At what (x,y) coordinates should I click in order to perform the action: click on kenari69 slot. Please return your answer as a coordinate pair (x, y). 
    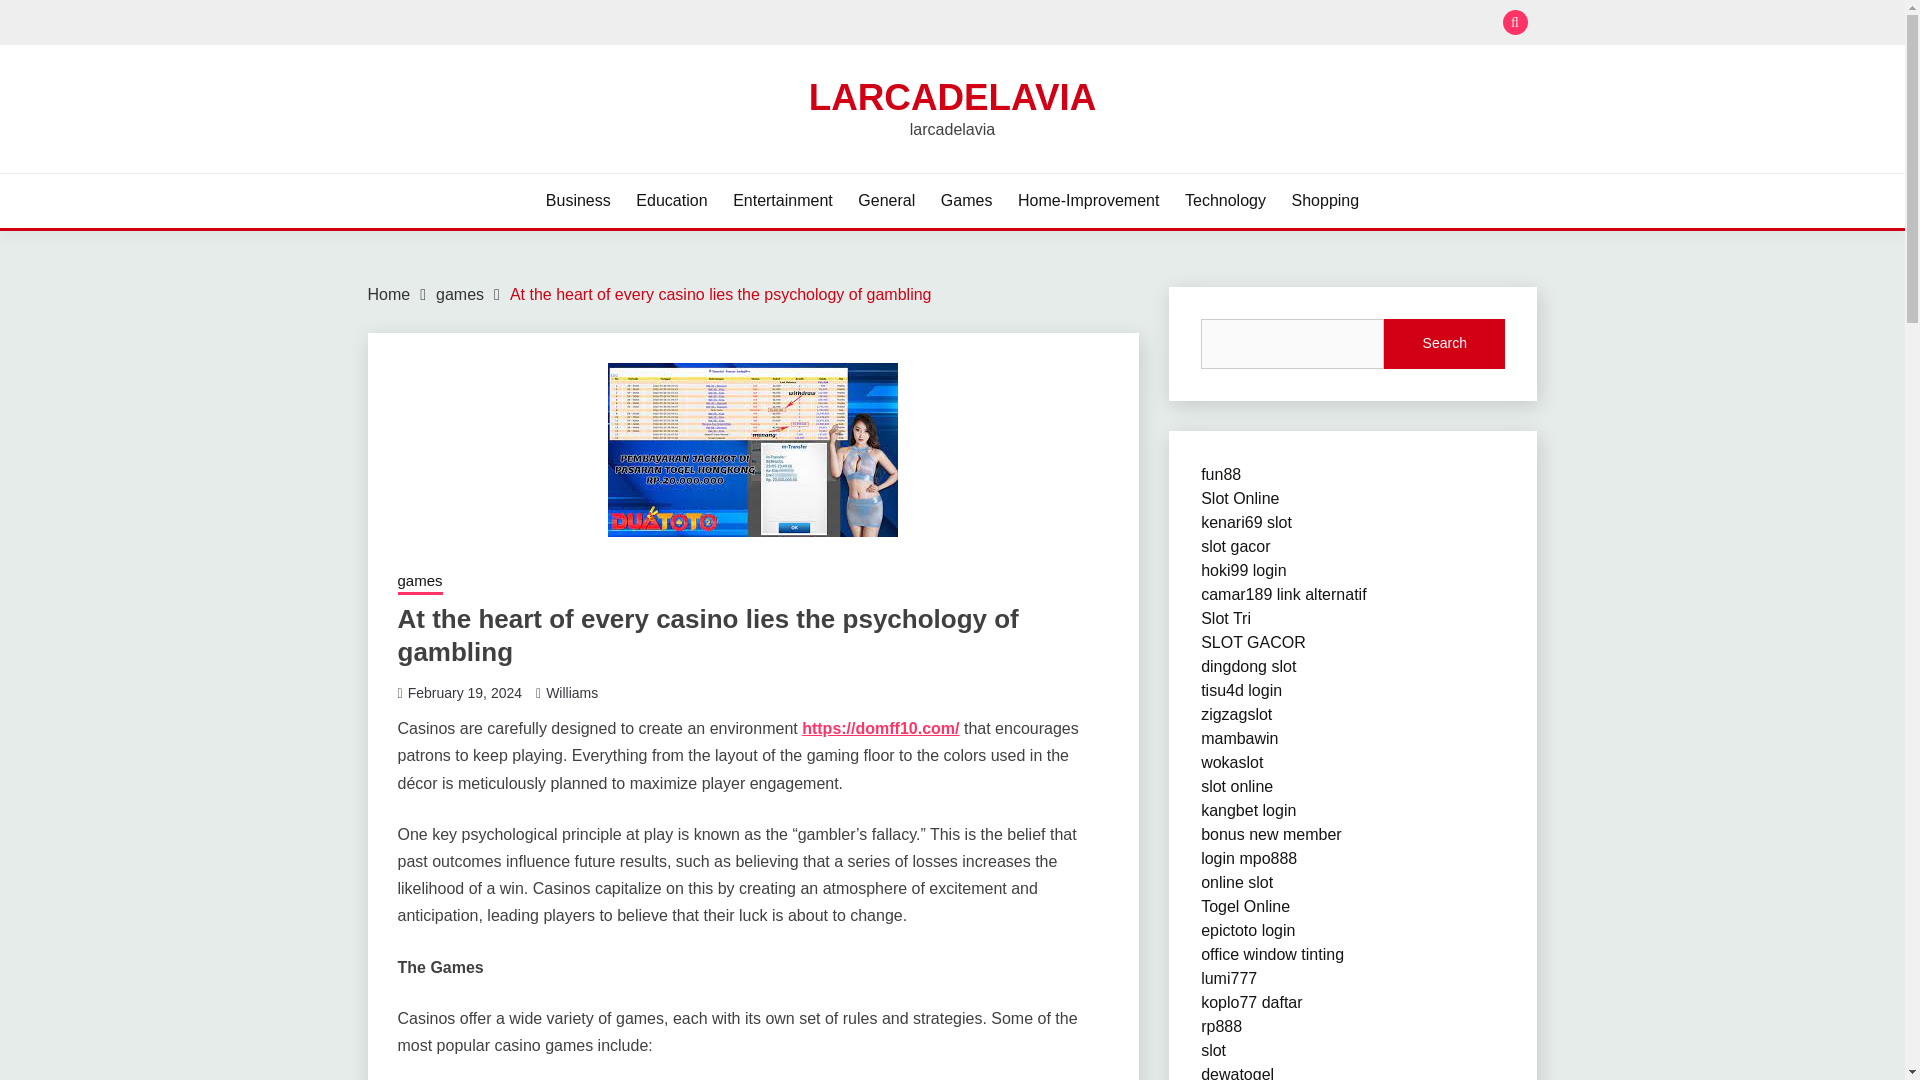
    Looking at the image, I should click on (1246, 522).